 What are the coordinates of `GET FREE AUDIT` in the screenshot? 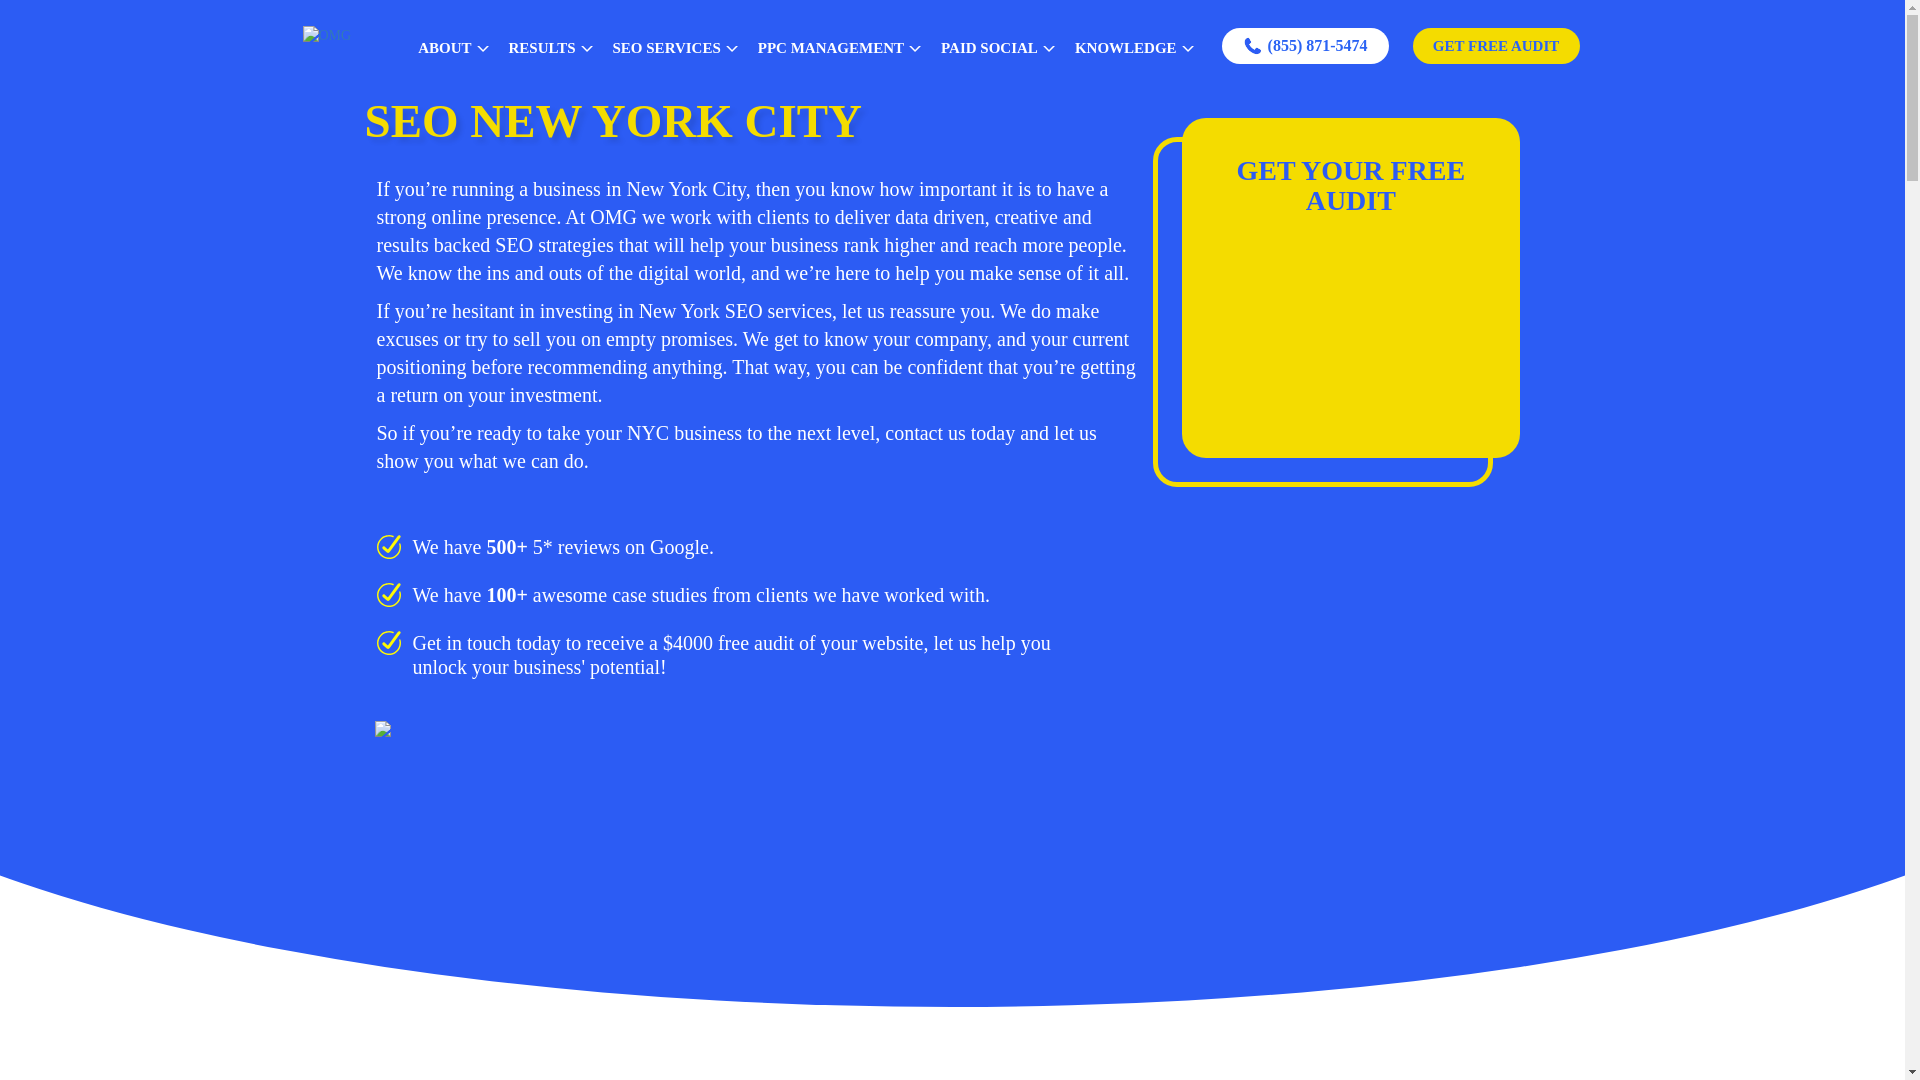 It's located at (1496, 46).